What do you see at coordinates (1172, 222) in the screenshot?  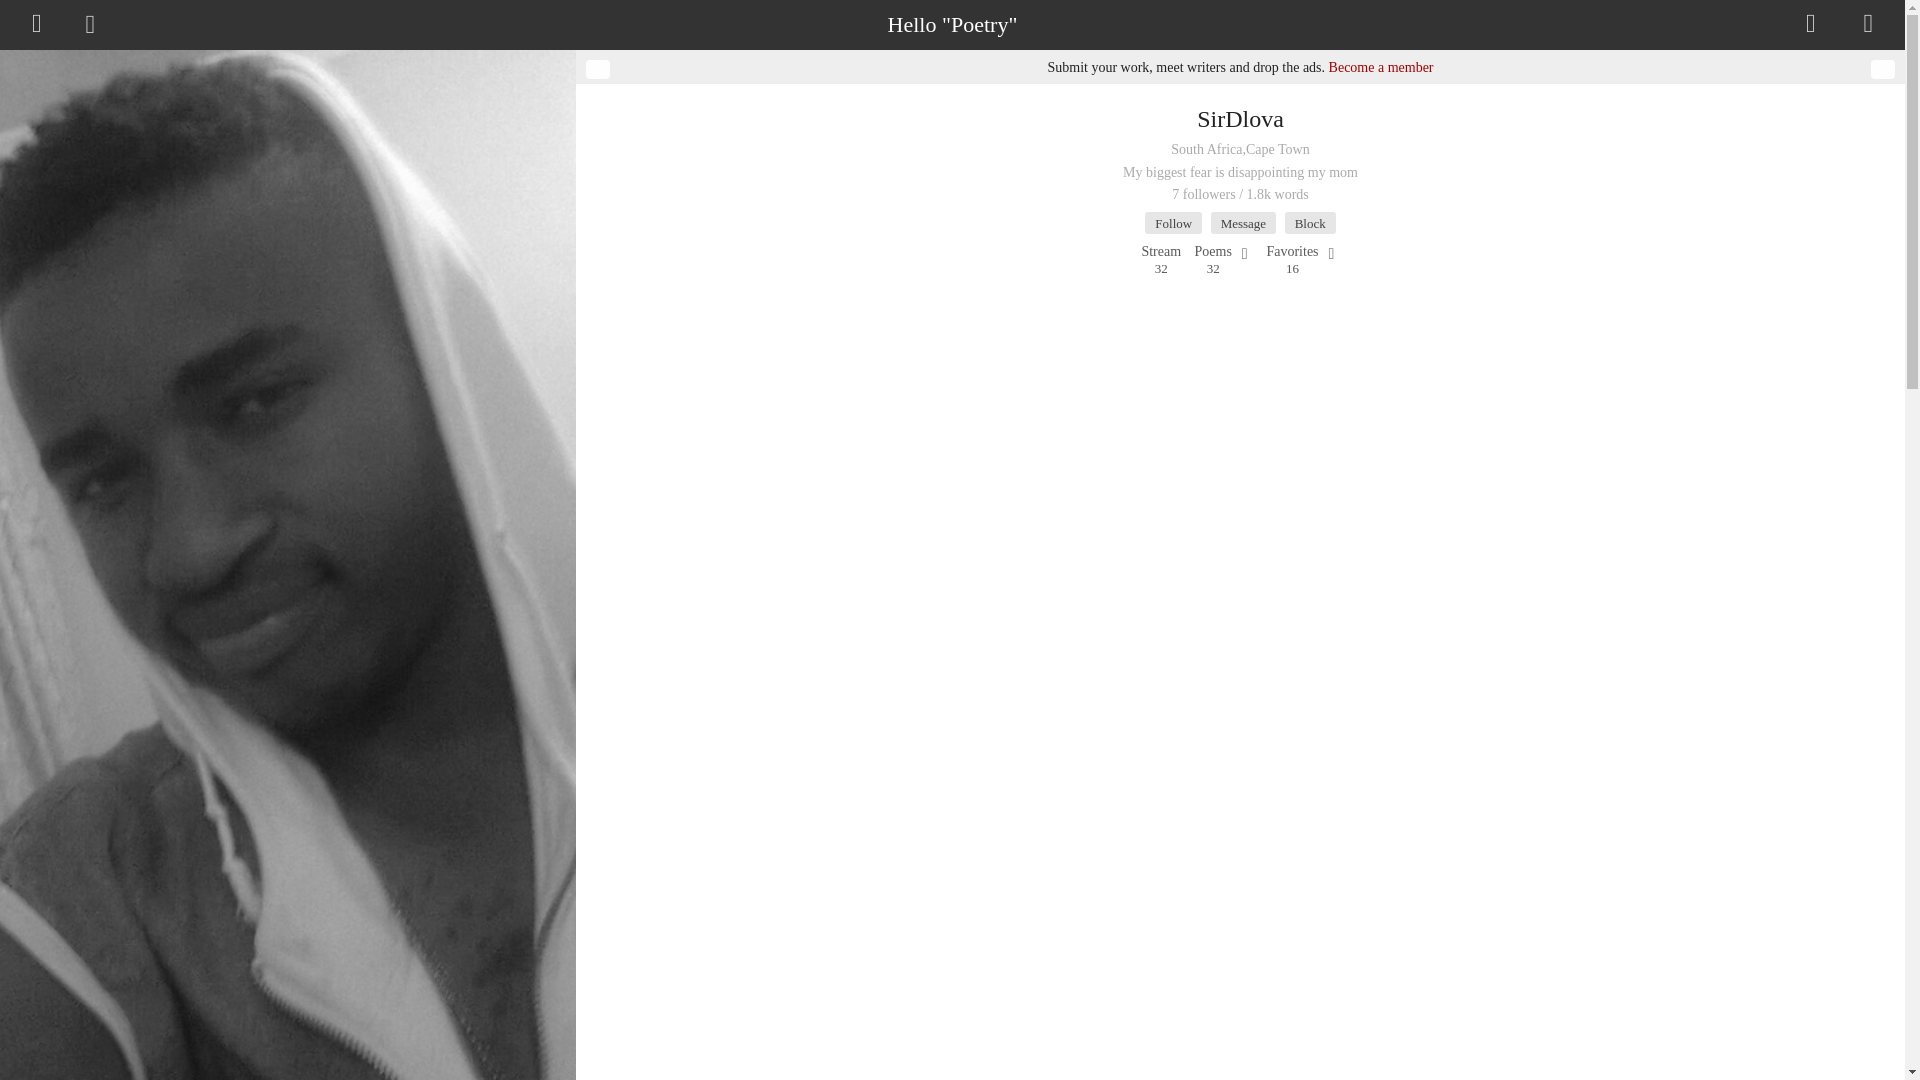 I see `Message` at bounding box center [1172, 222].